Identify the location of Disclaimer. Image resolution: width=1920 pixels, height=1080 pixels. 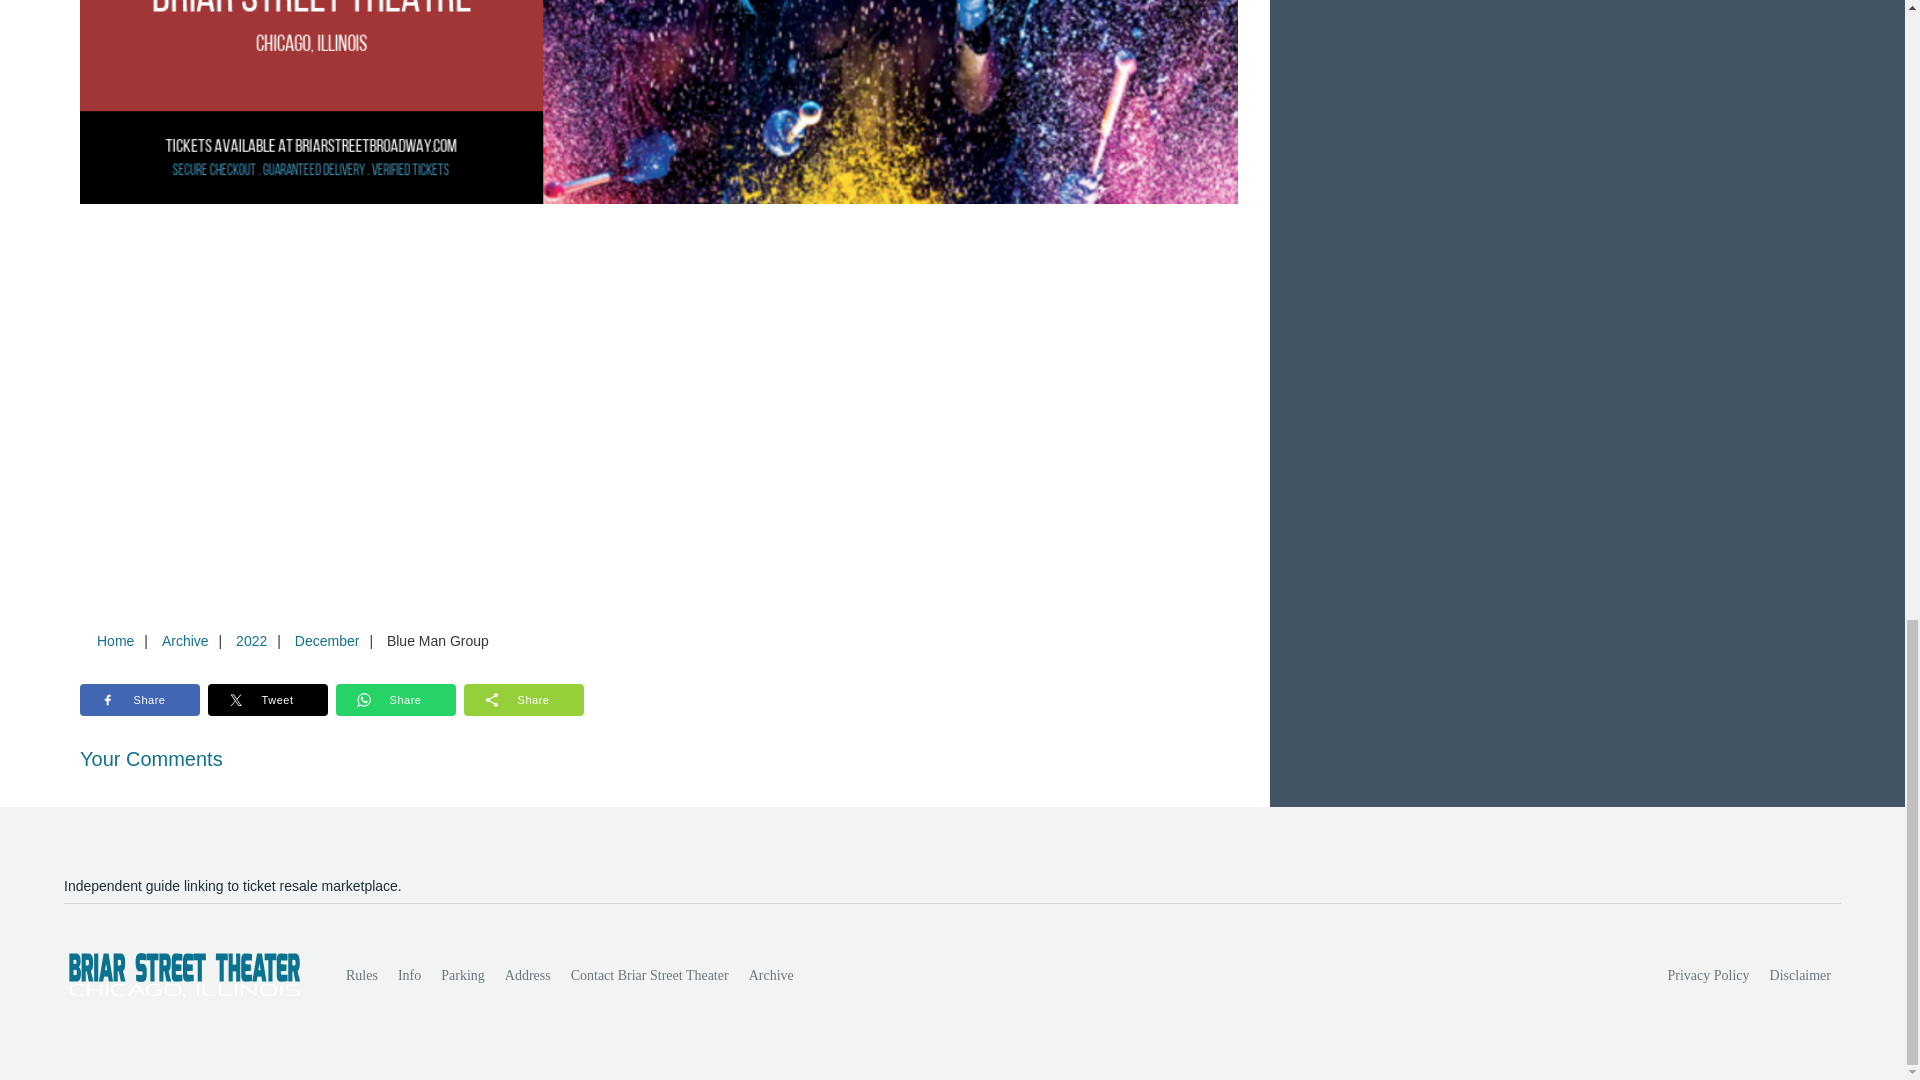
(1800, 975).